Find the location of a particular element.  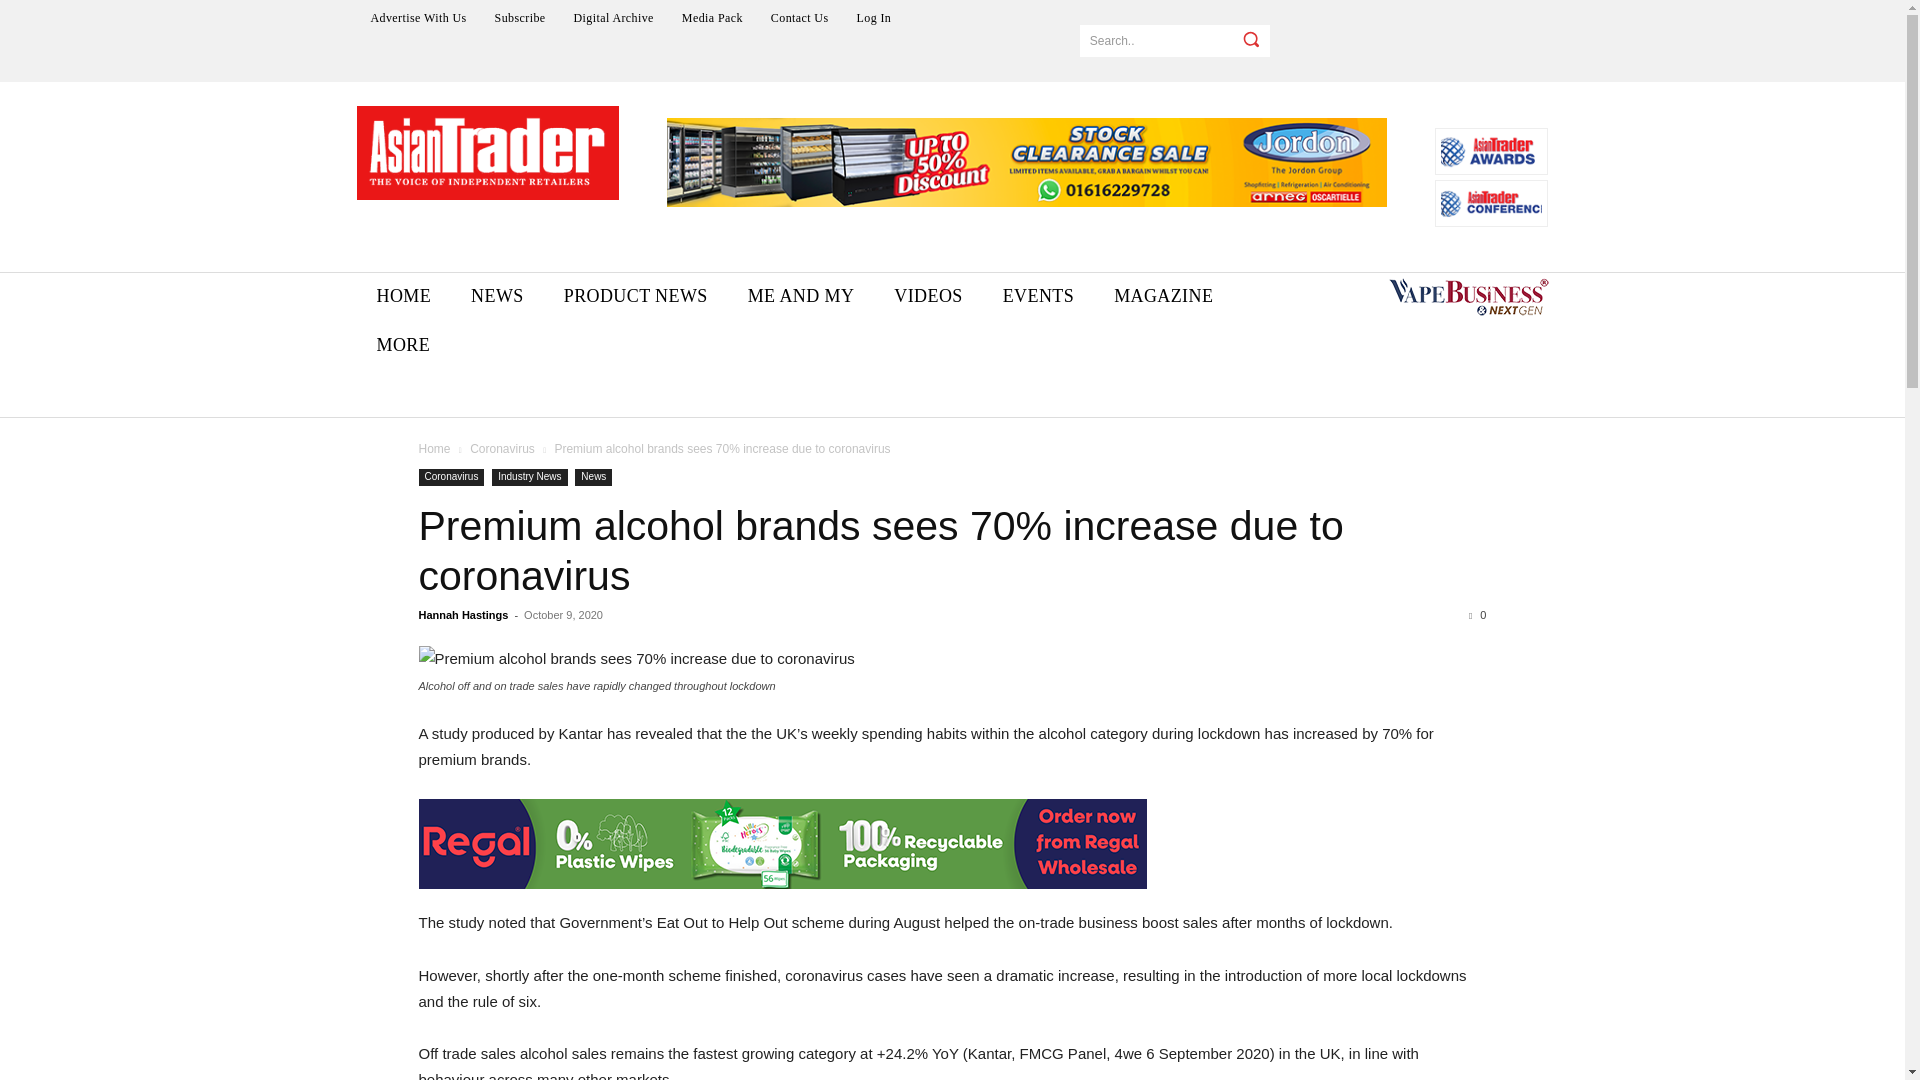

NEWS is located at coordinates (497, 296).